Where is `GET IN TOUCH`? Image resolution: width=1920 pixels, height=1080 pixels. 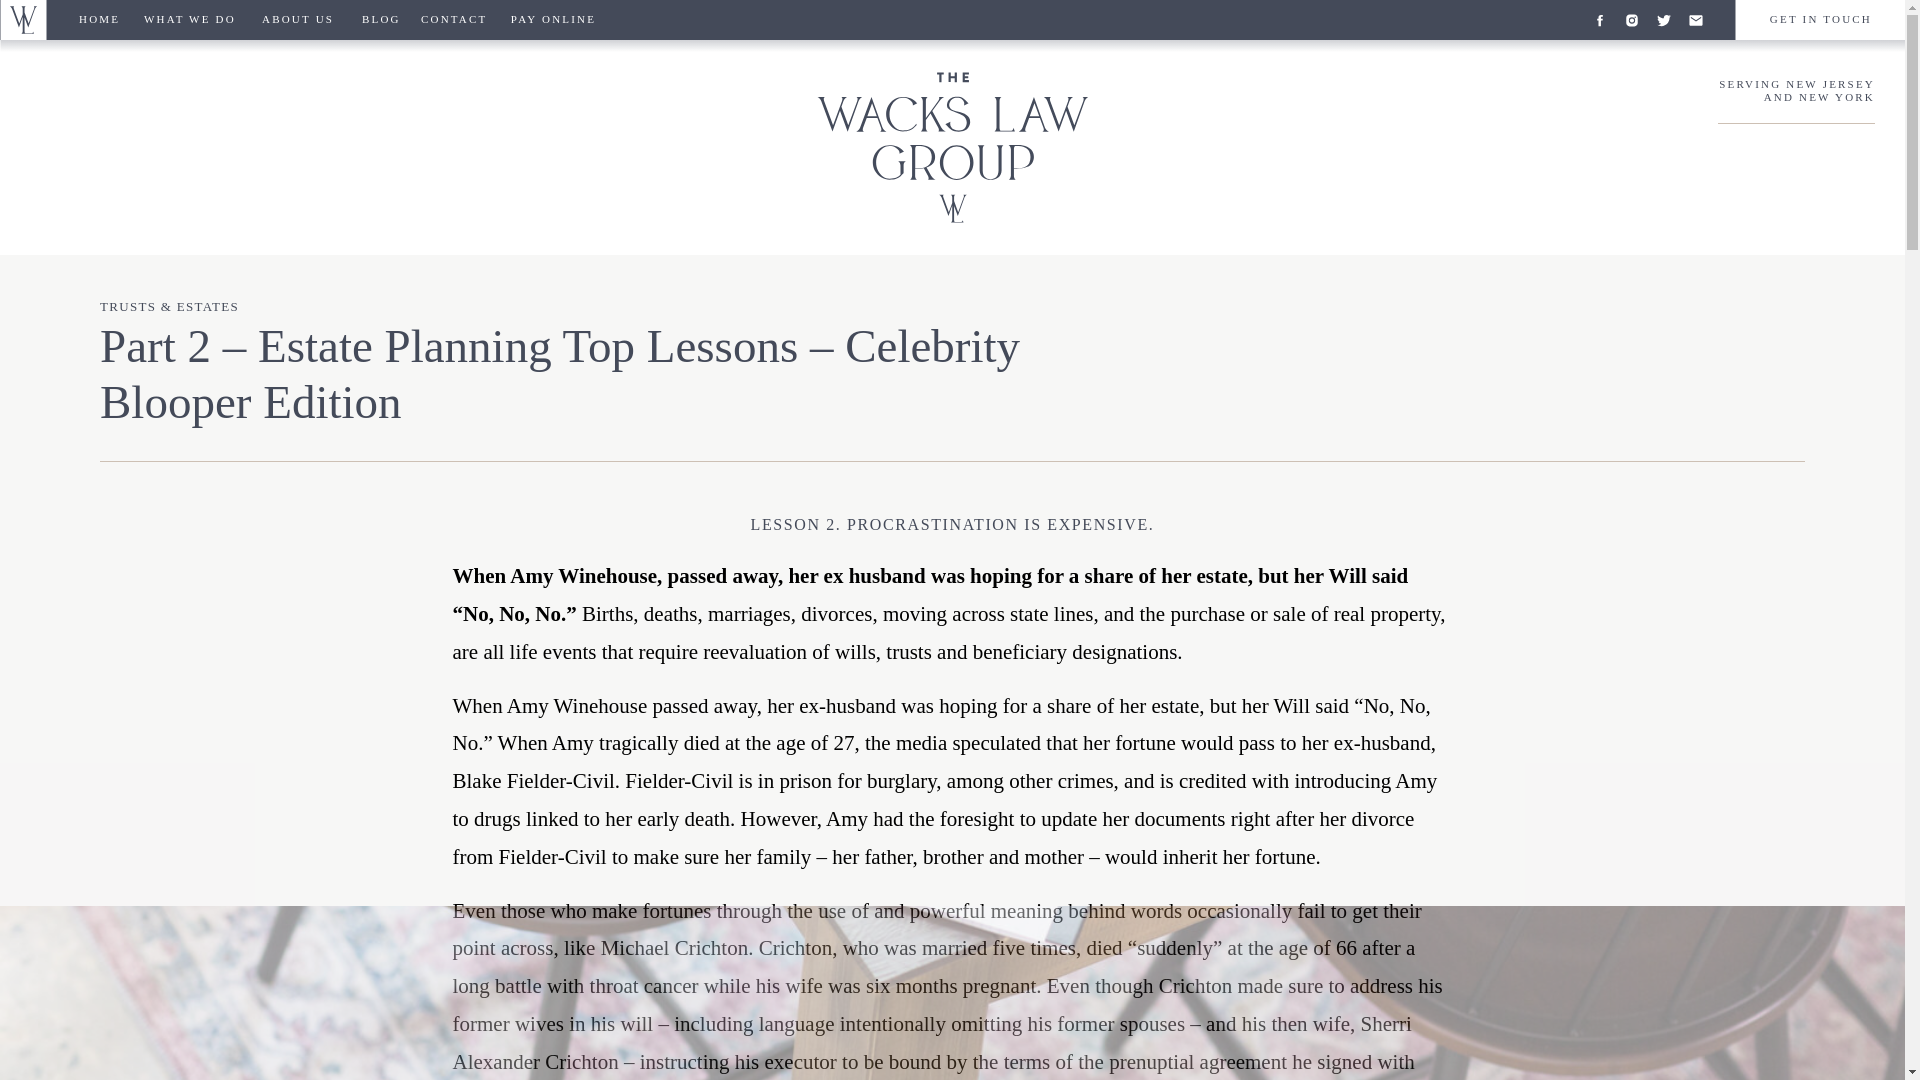
GET IN TOUCH is located at coordinates (1818, 20).